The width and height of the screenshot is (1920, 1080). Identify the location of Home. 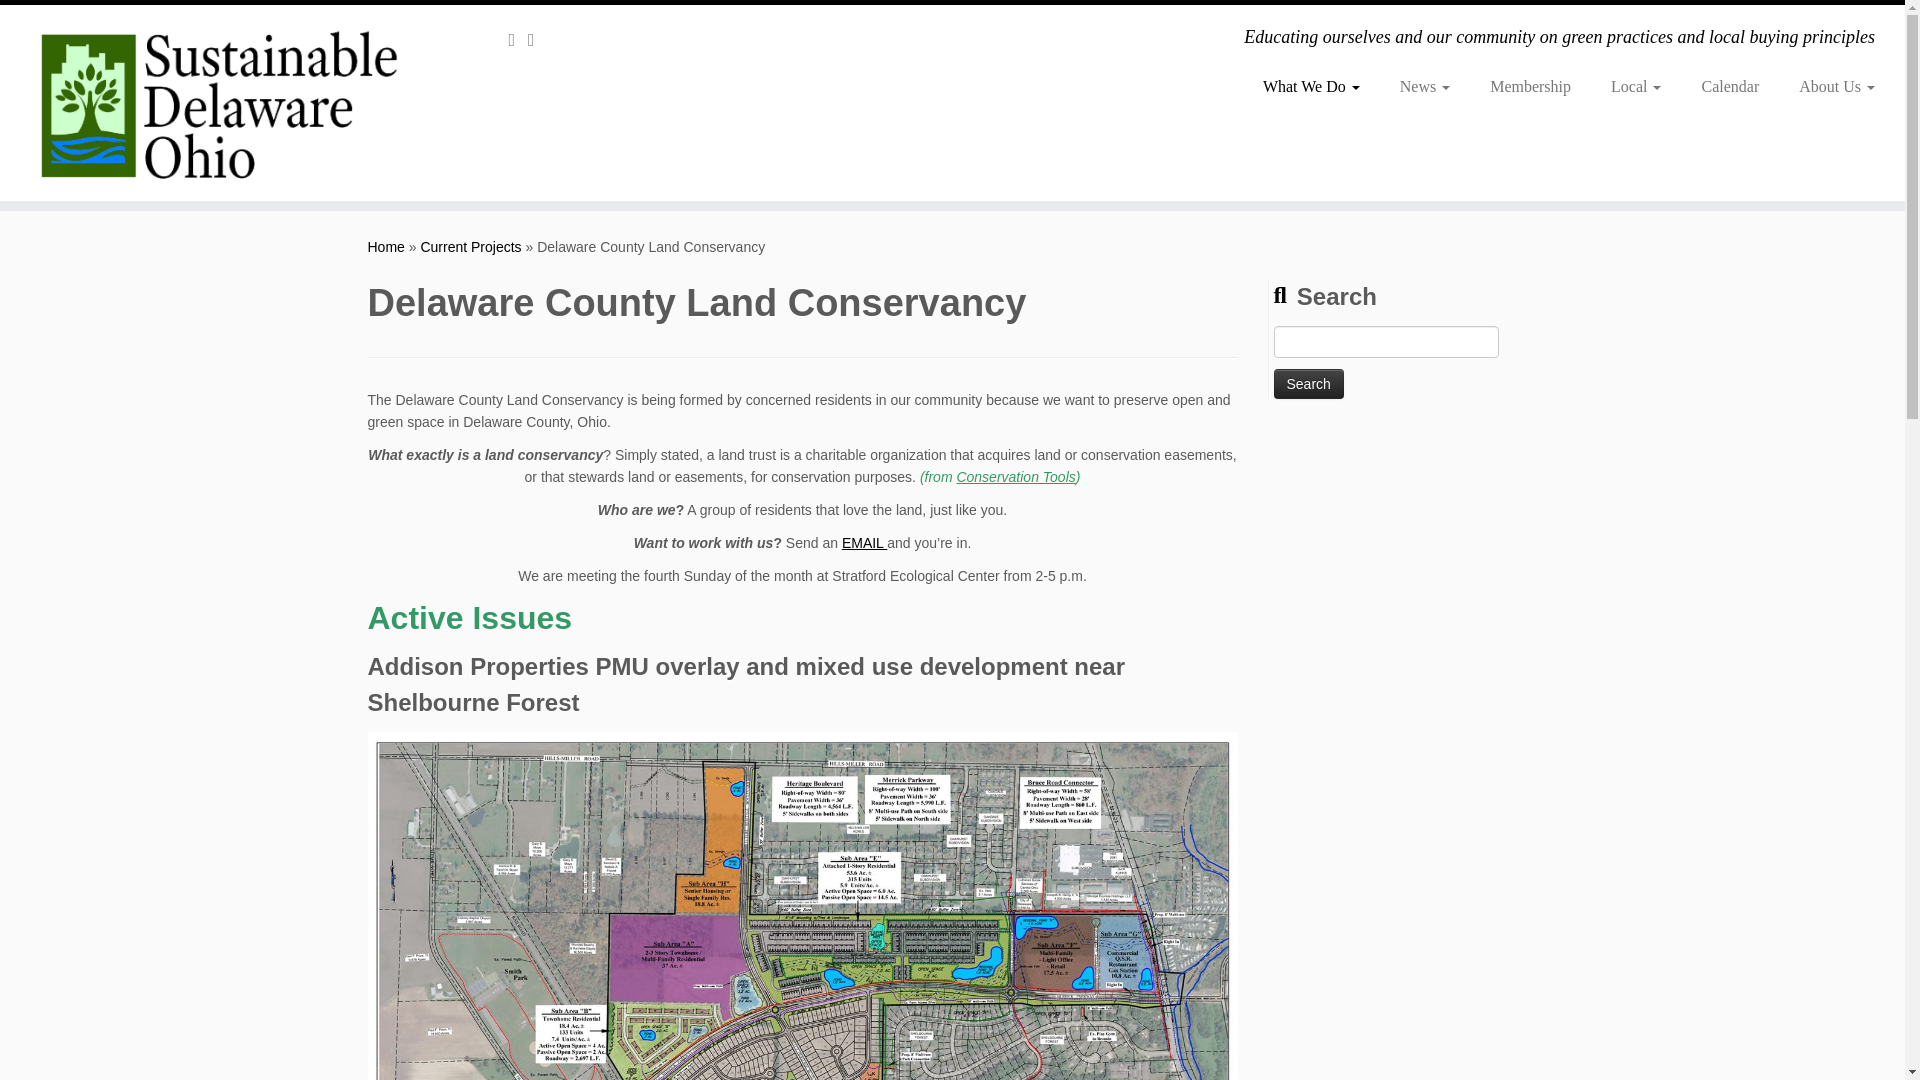
(386, 246).